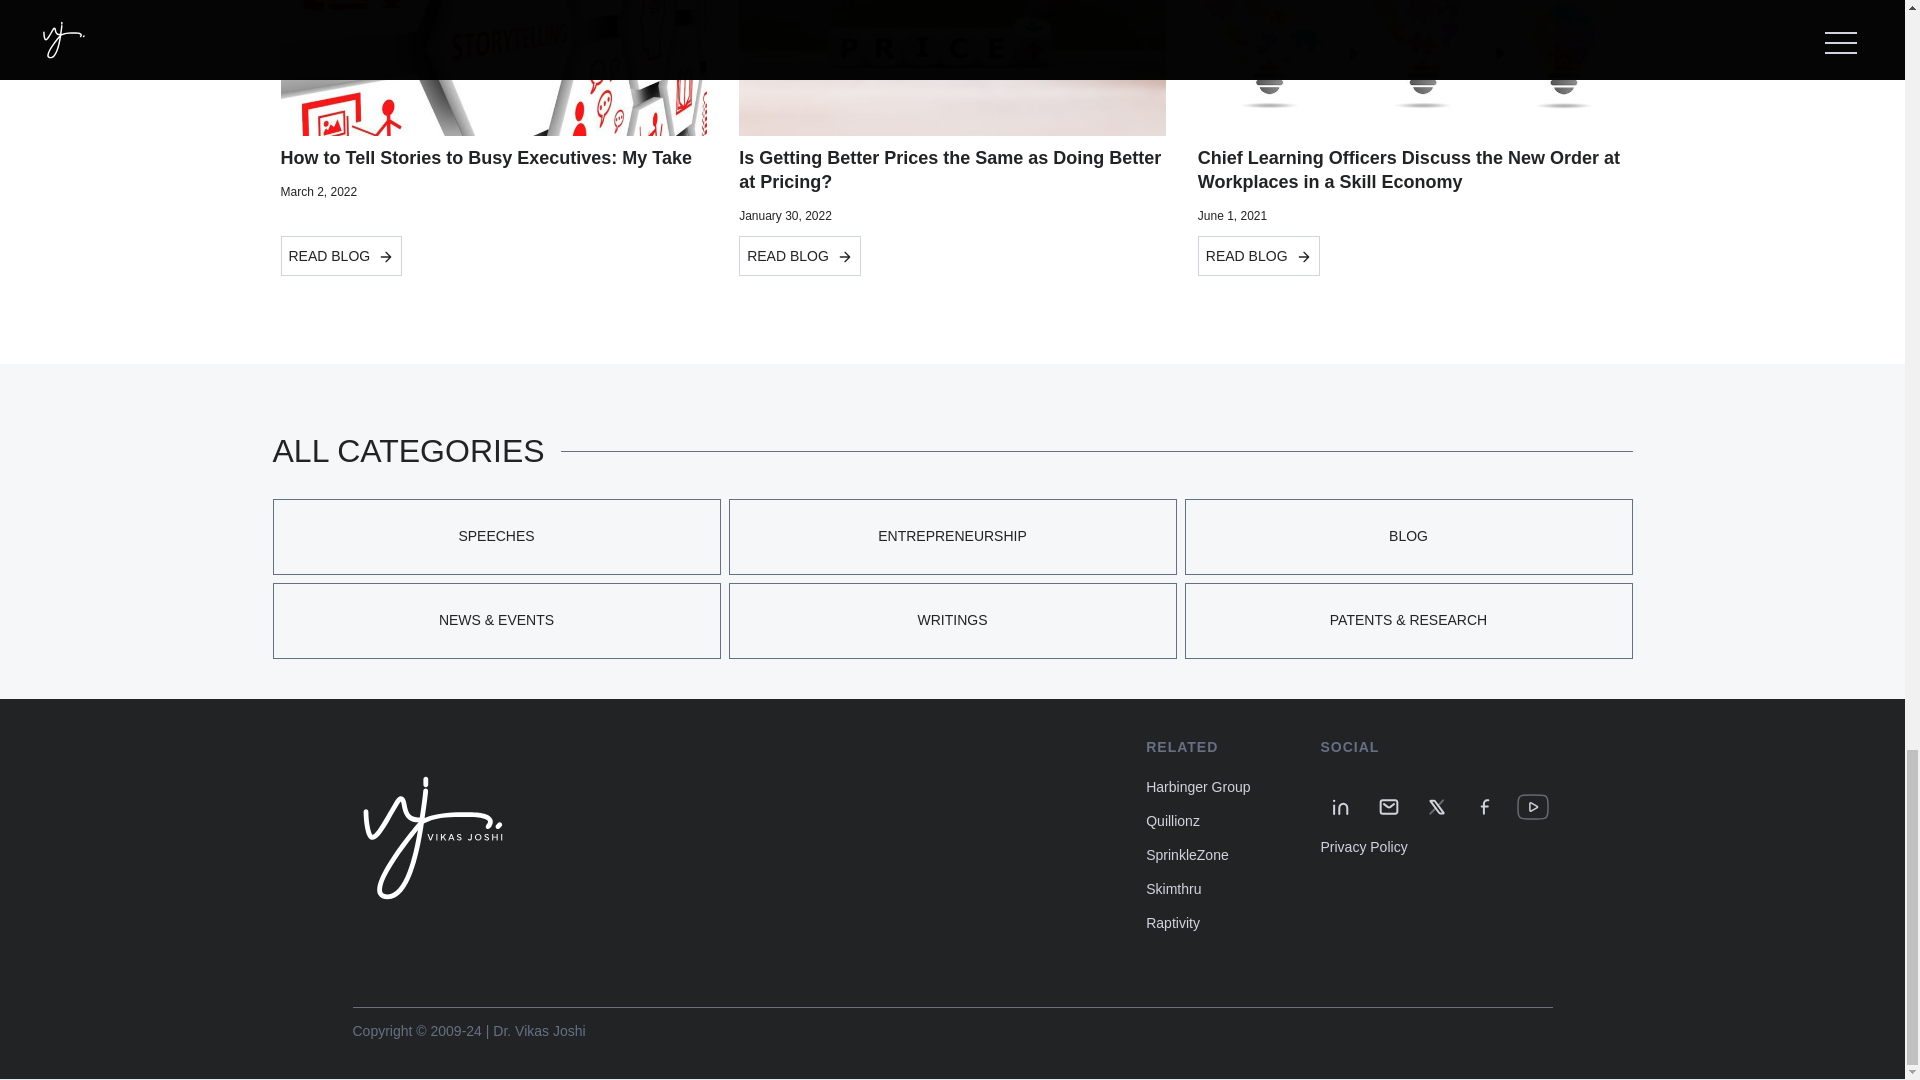 The width and height of the screenshot is (1920, 1080). I want to click on ENTREPRENEURSHIP, so click(951, 536).